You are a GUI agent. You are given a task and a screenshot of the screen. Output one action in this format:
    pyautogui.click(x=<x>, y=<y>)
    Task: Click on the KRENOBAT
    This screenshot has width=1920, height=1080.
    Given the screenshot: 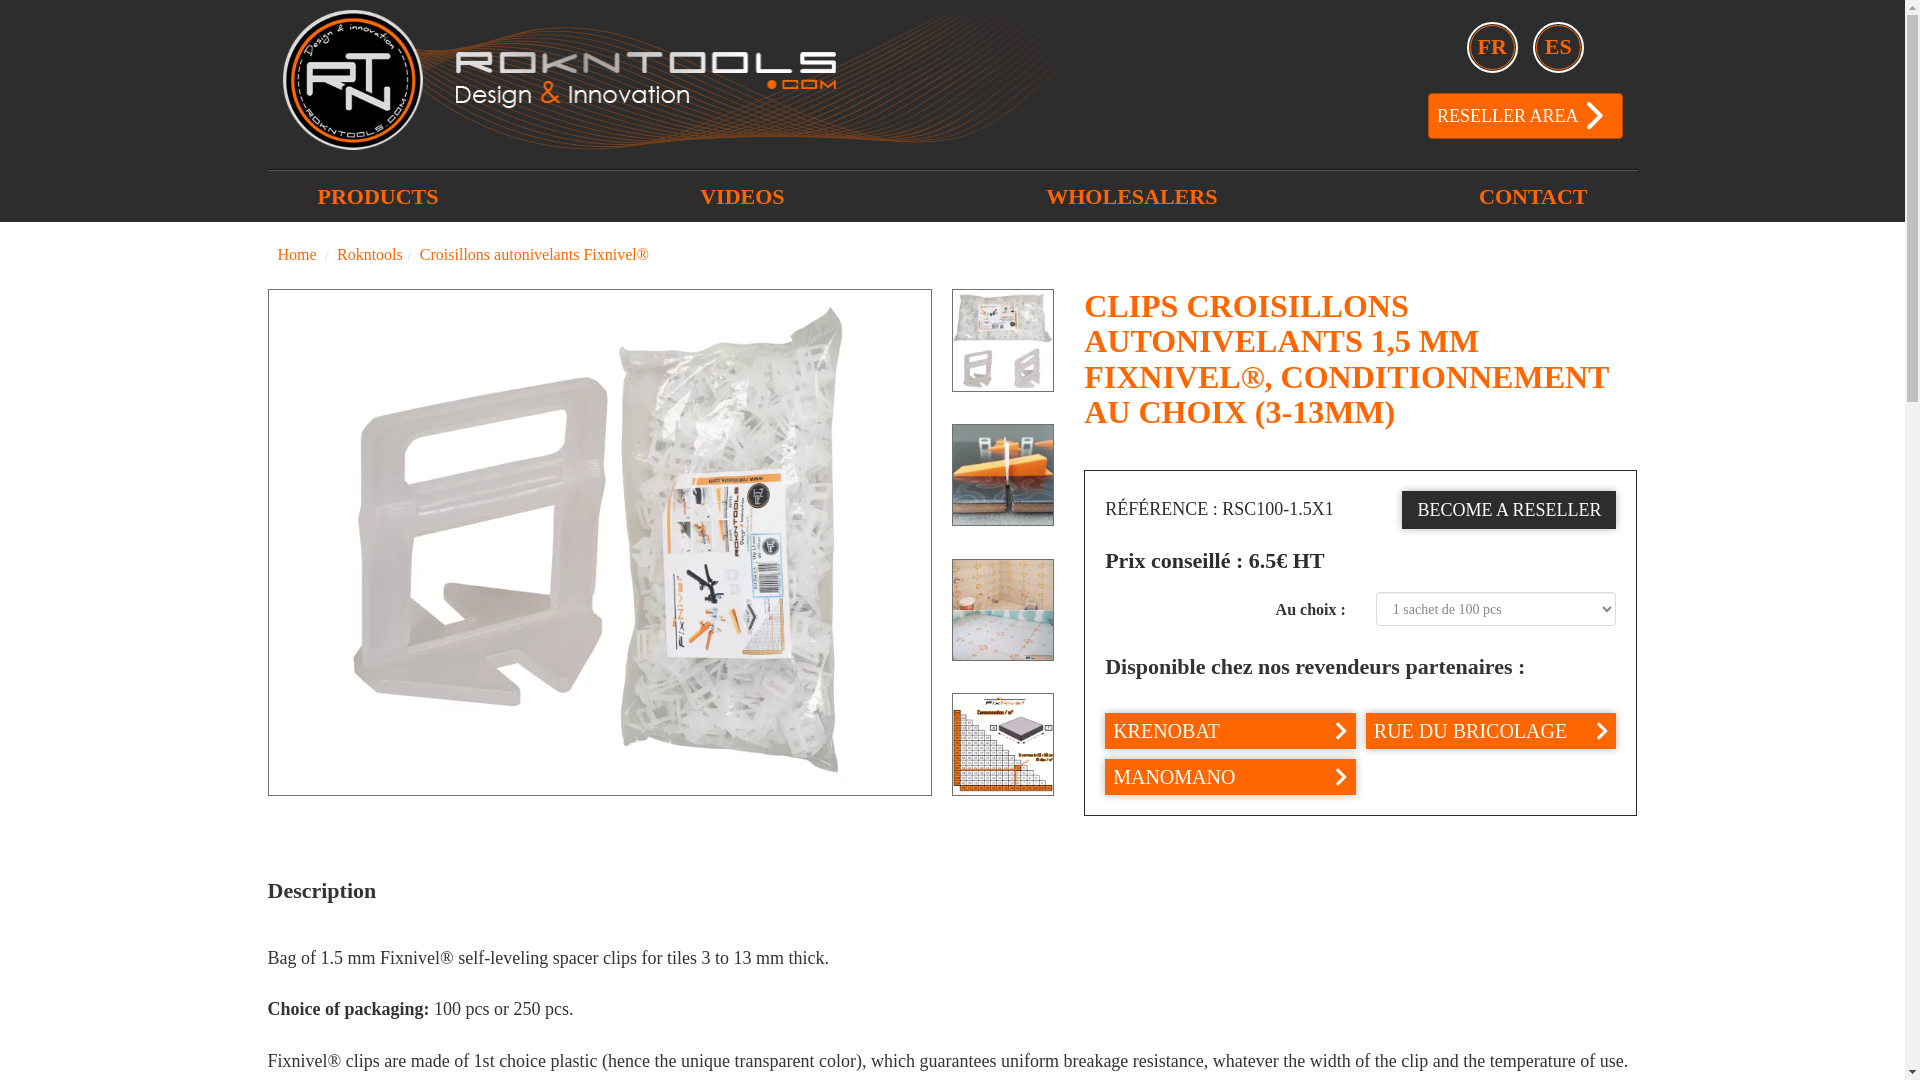 What is the action you would take?
    pyautogui.click(x=1230, y=730)
    